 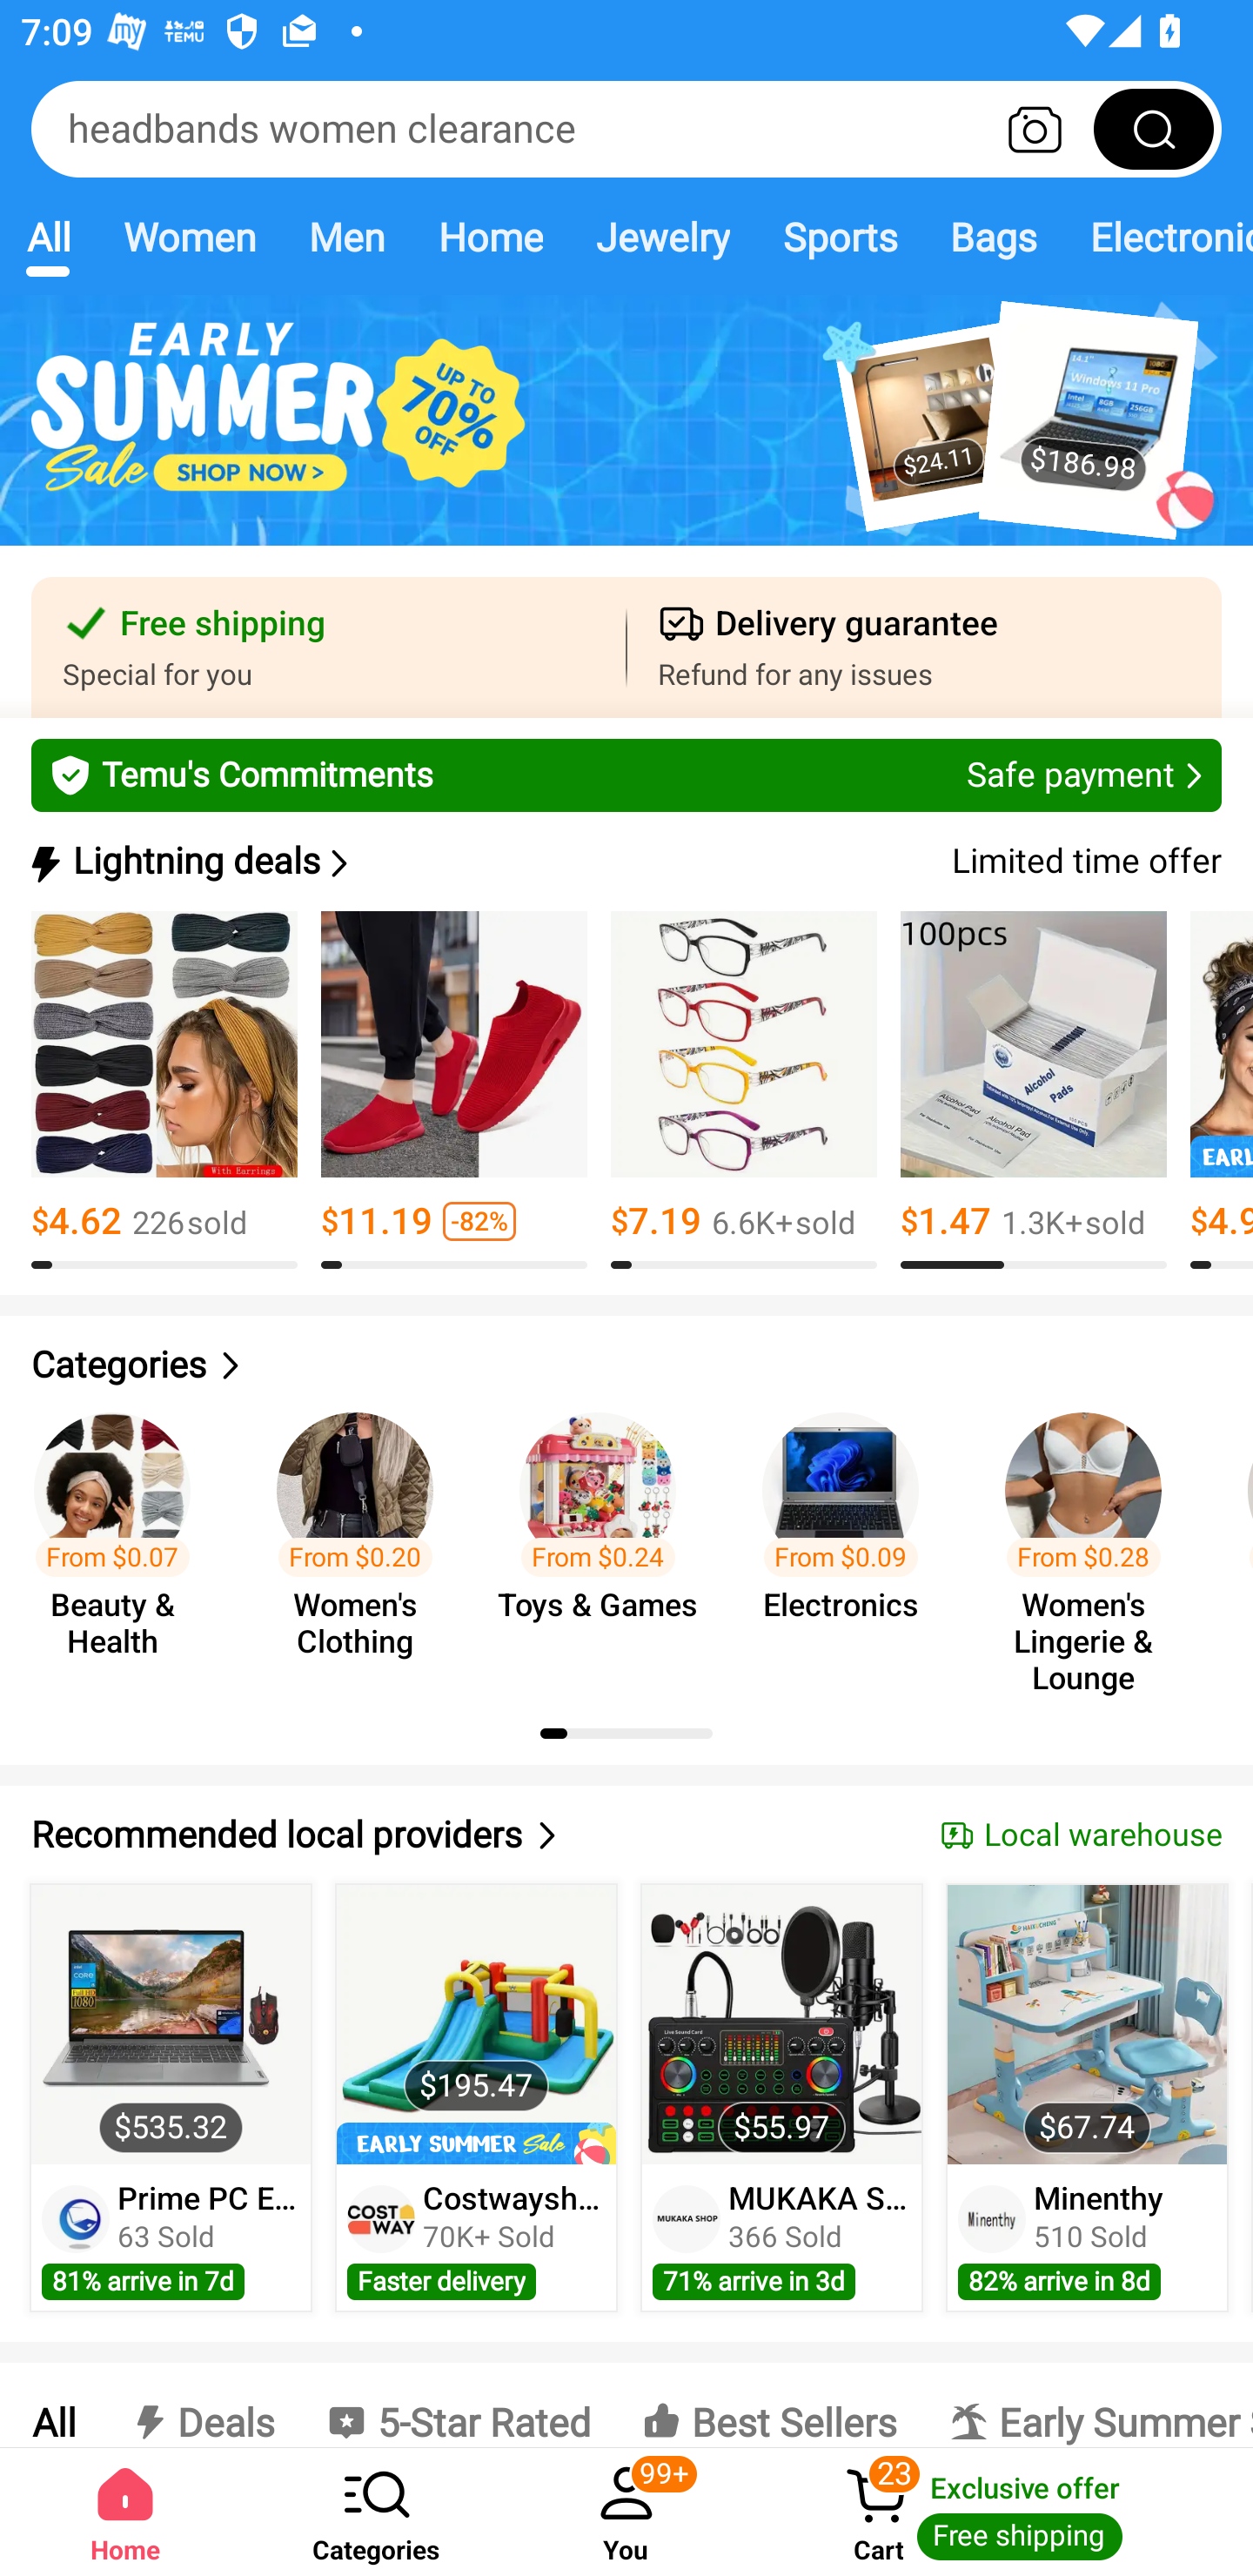 What do you see at coordinates (661, 237) in the screenshot?
I see `Jewelry` at bounding box center [661, 237].